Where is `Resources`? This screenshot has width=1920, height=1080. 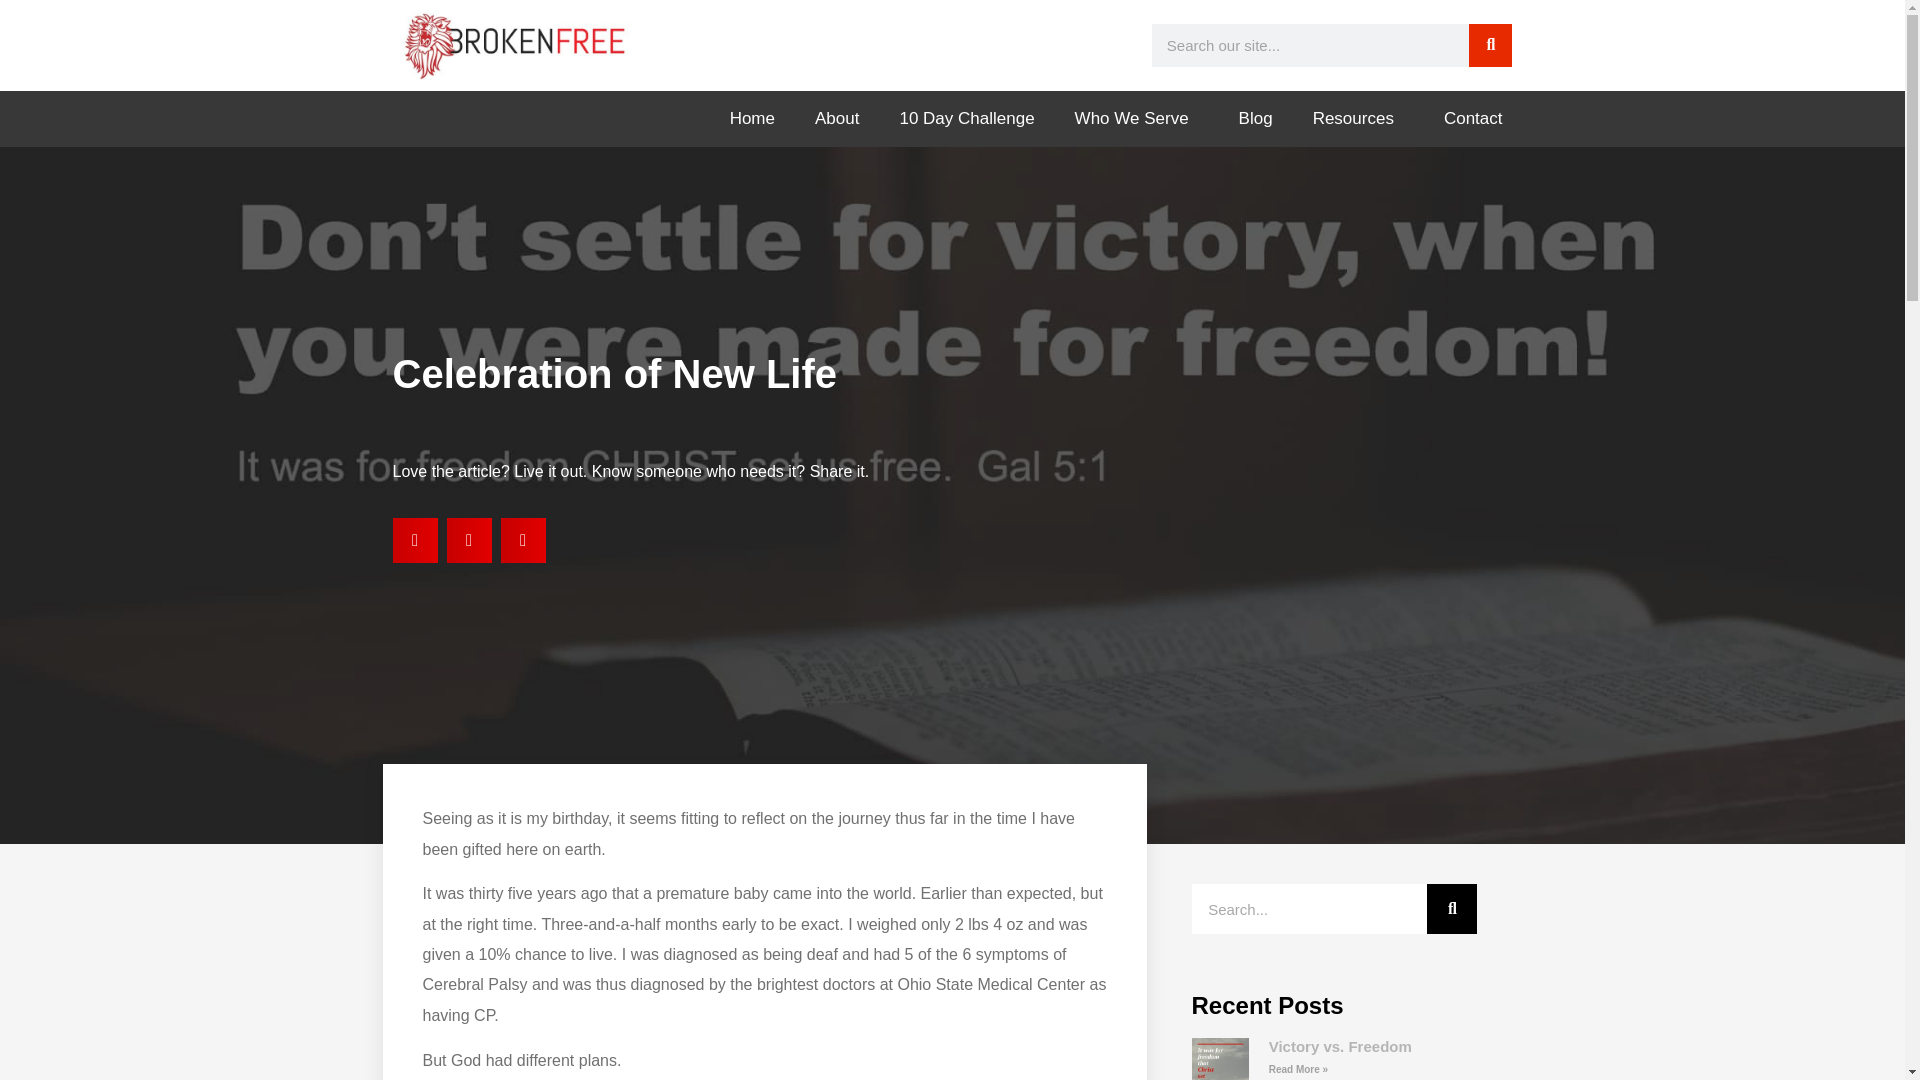 Resources is located at coordinates (1358, 118).